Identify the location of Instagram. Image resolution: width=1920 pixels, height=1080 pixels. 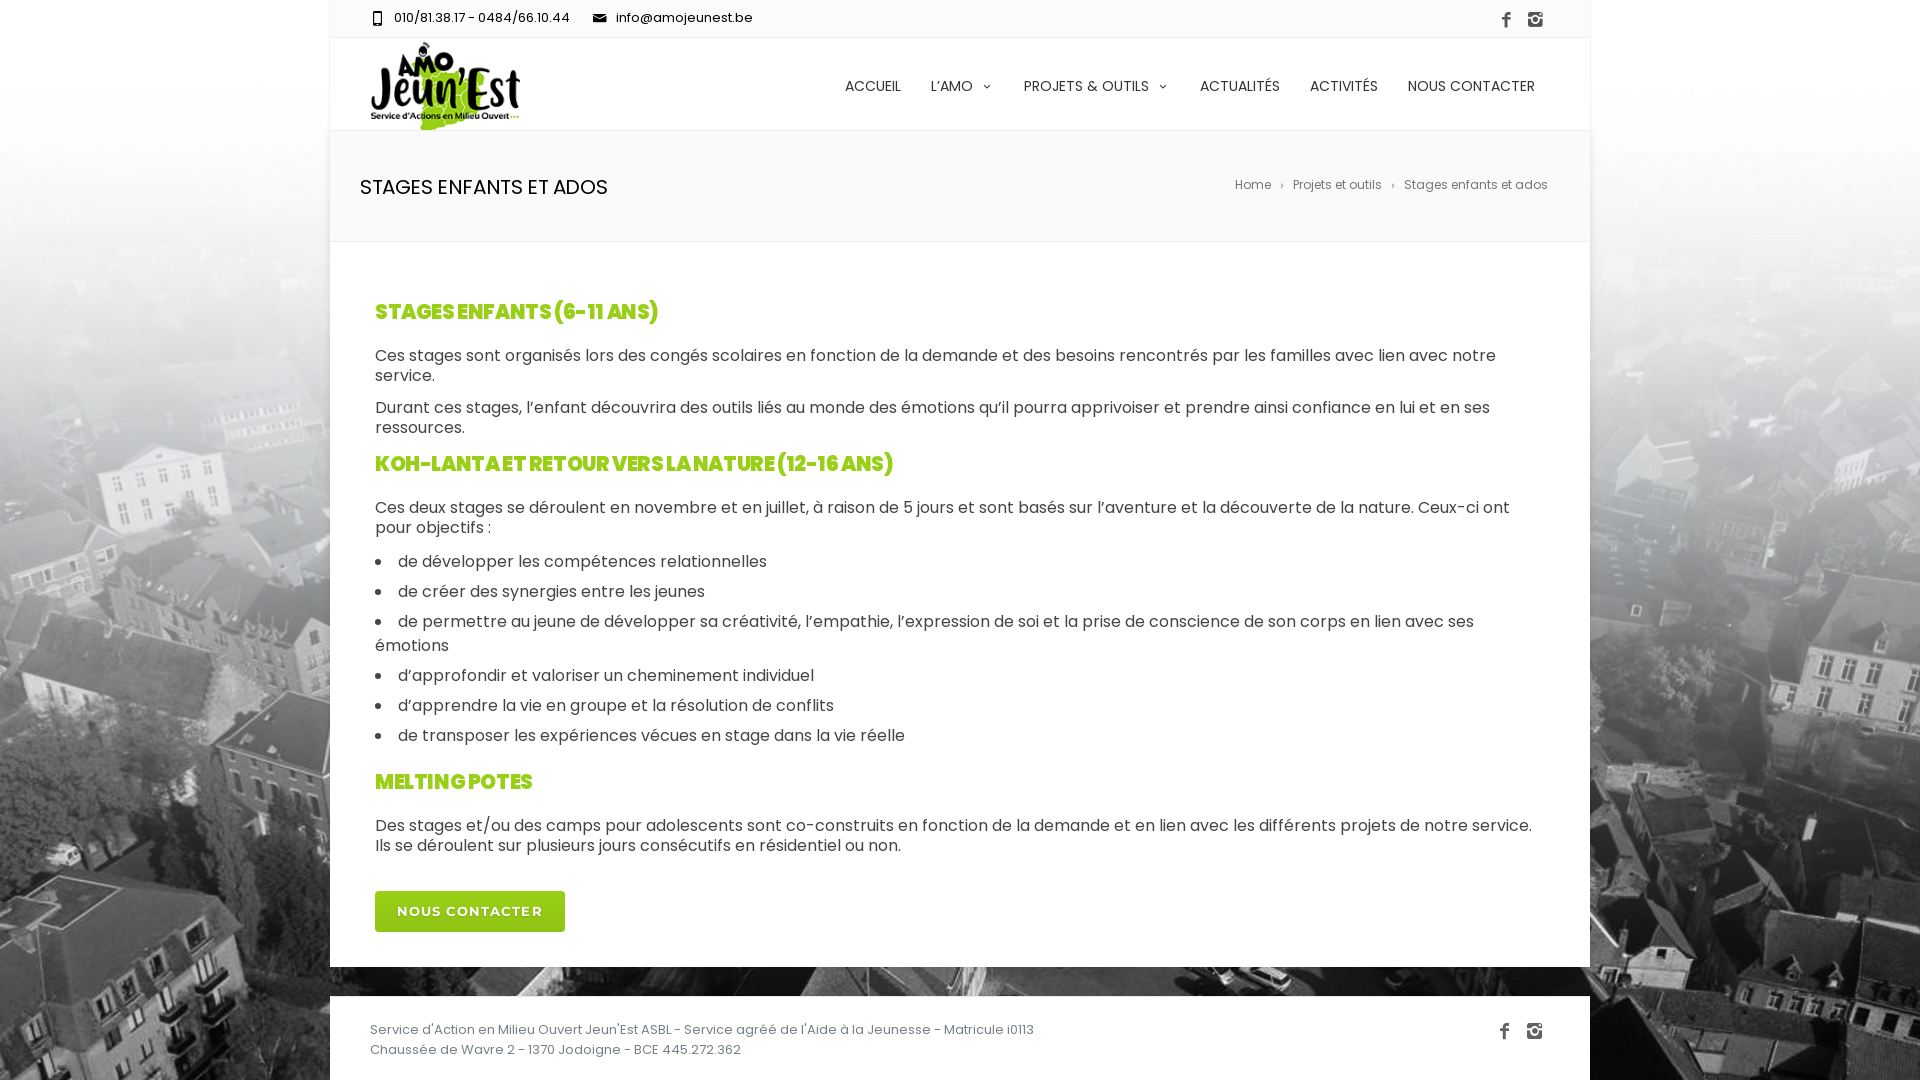
(1535, 1031).